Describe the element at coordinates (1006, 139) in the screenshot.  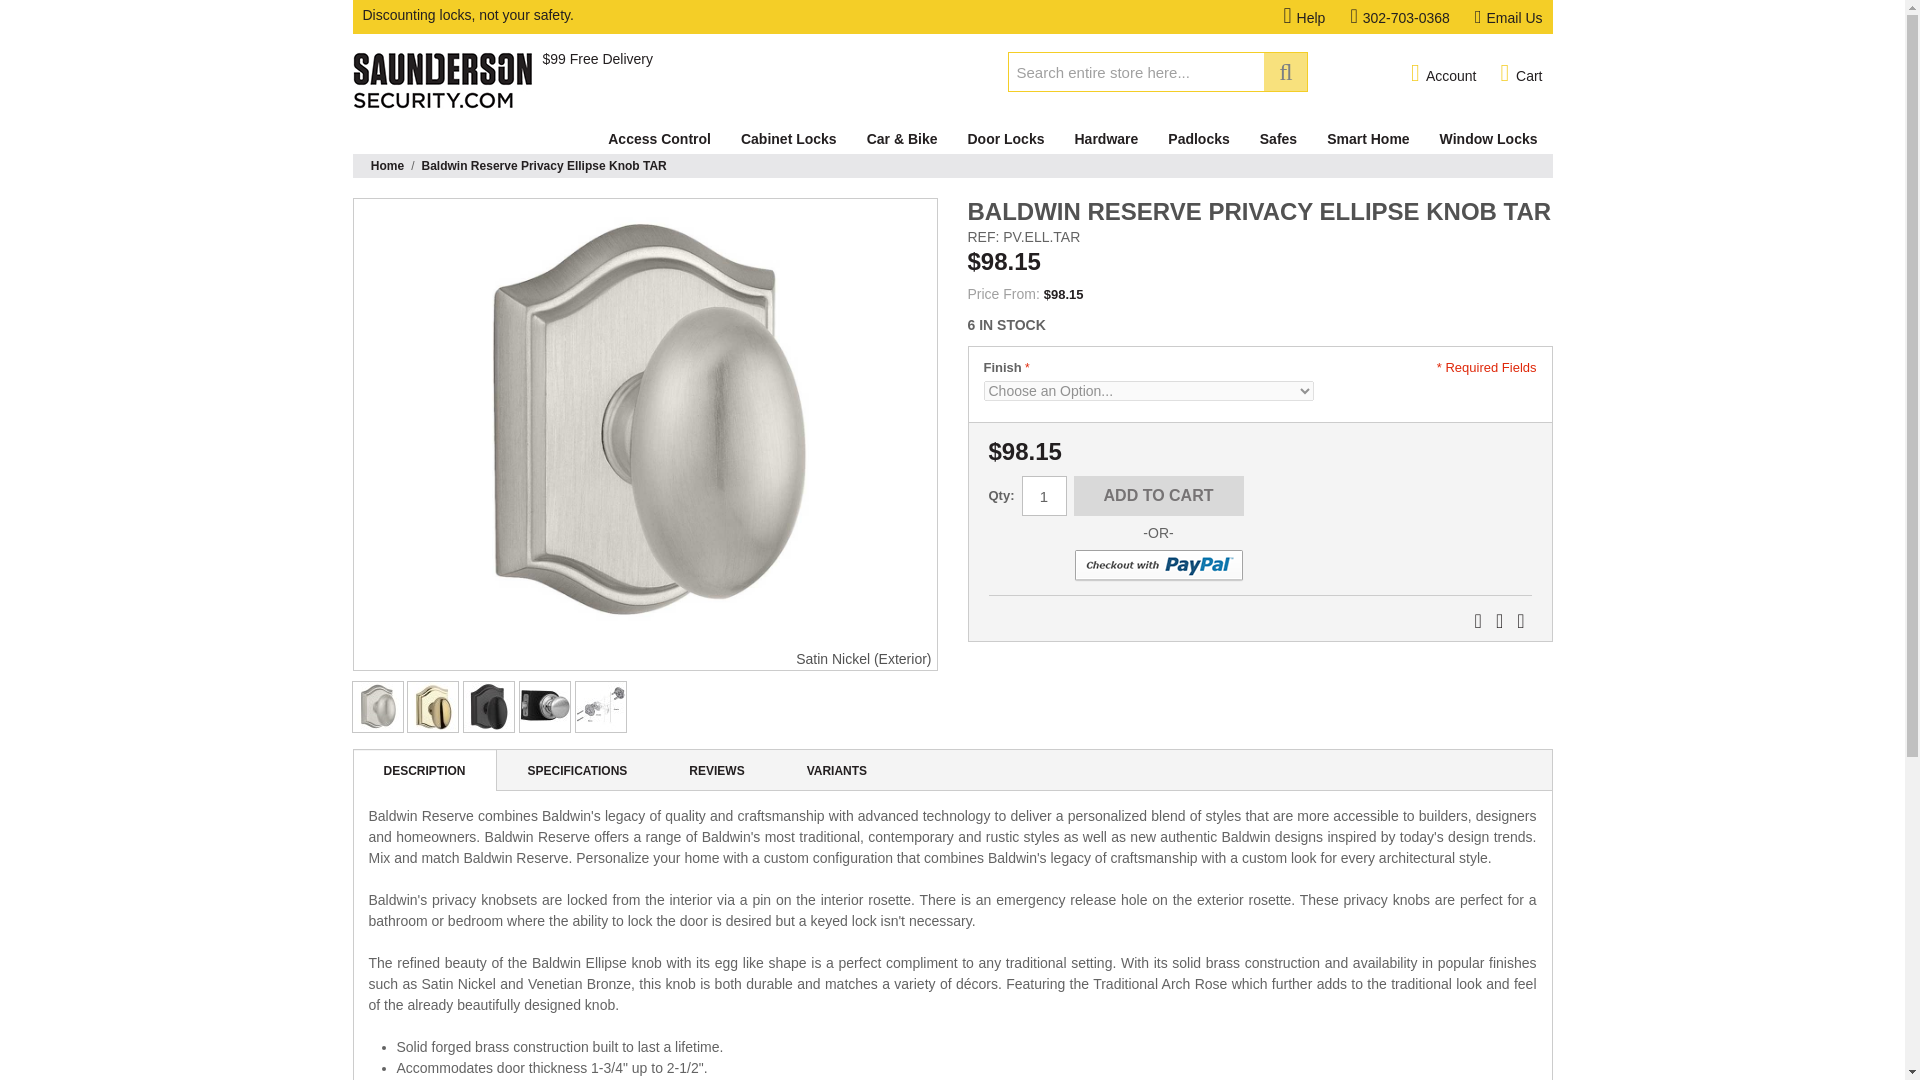
I see `Door Locks` at that location.